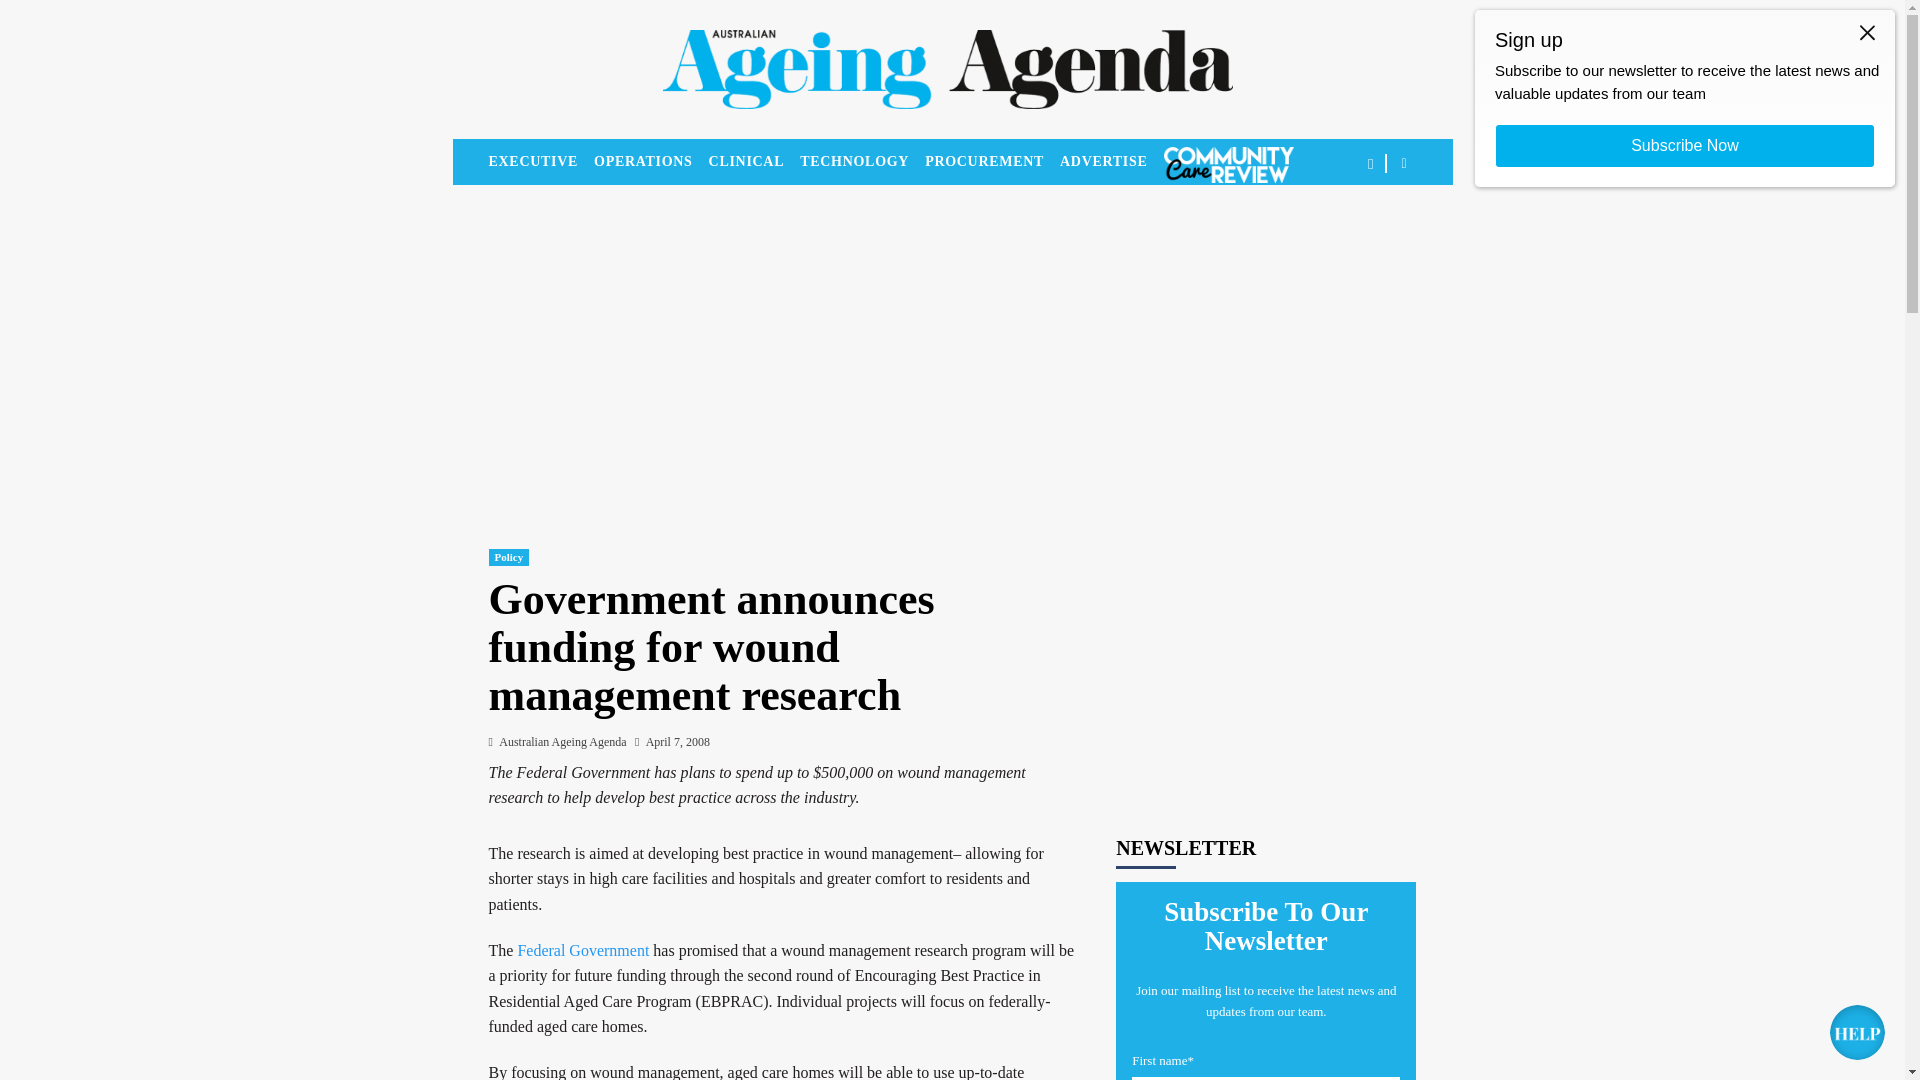  What do you see at coordinates (862, 162) in the screenshot?
I see `TECHNOLOGY` at bounding box center [862, 162].